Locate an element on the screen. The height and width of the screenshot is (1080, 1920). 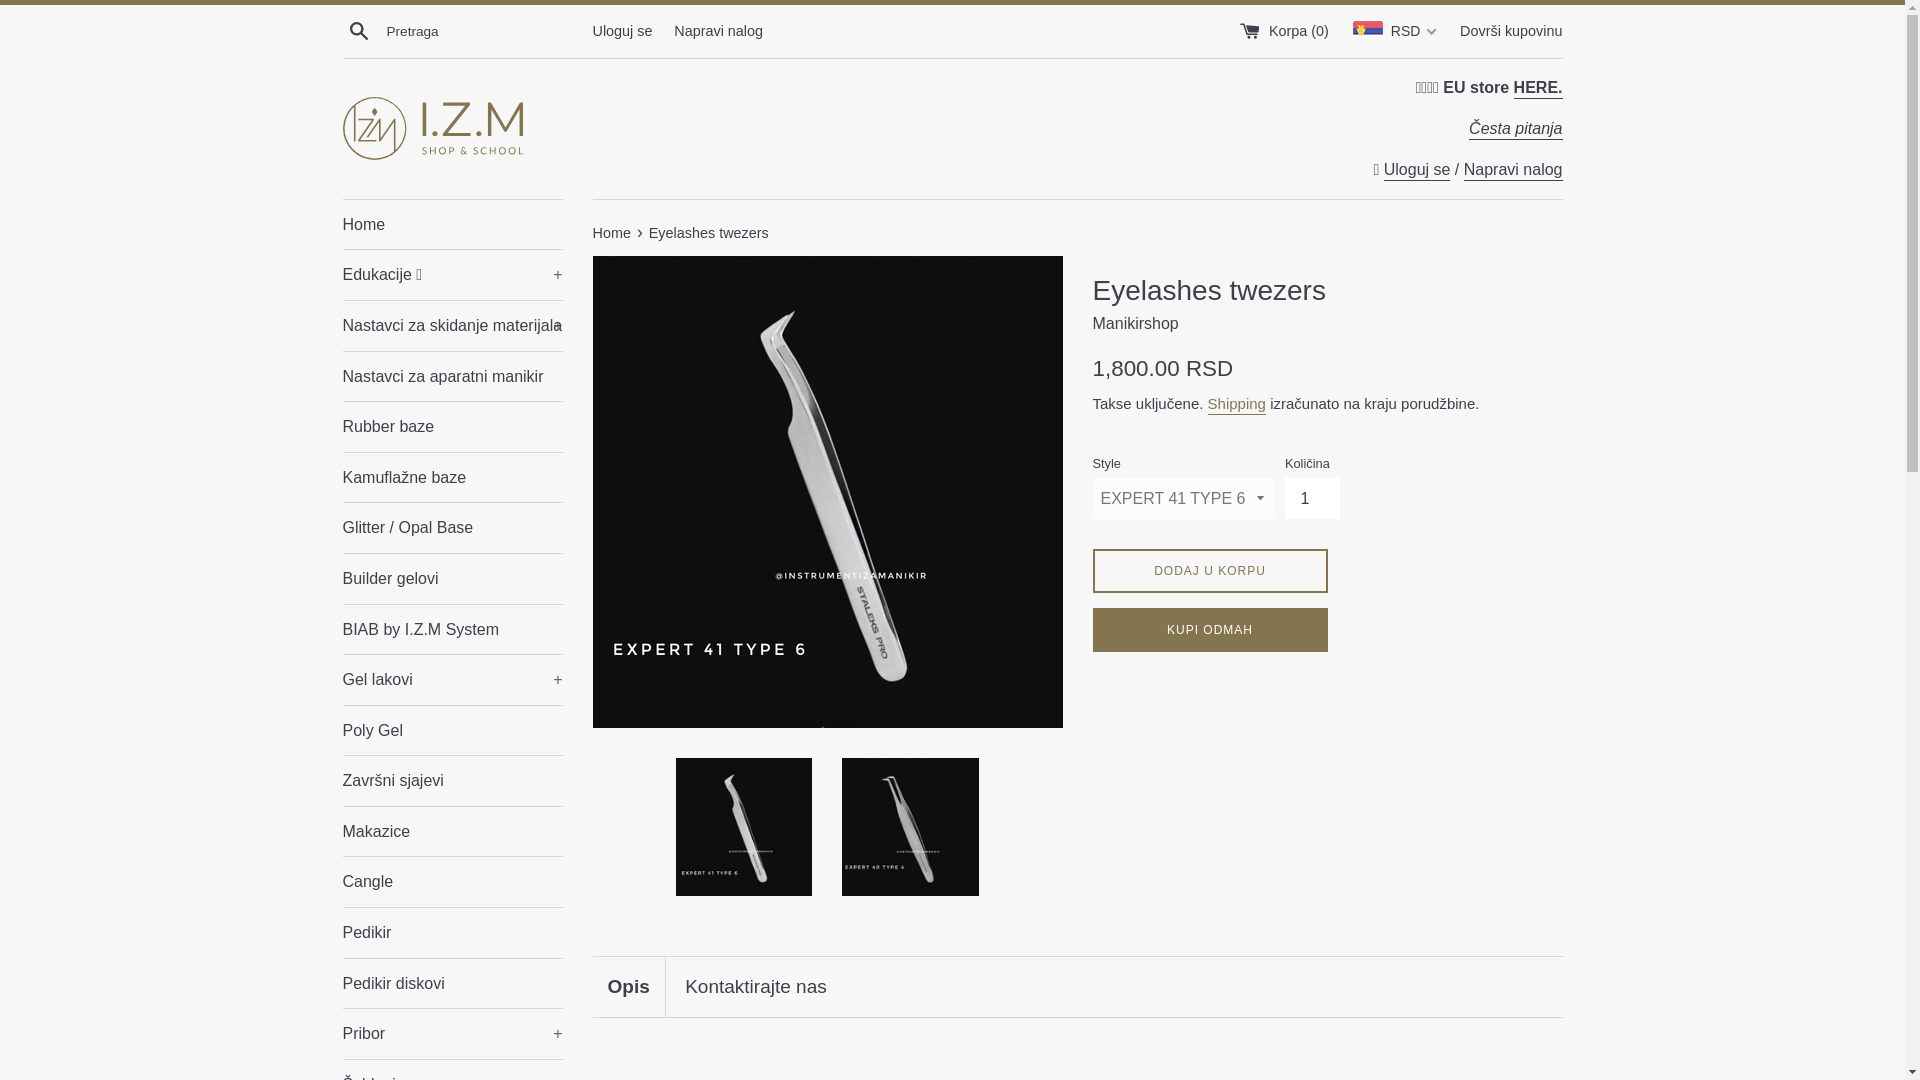
Nazad na glavnu stranicu is located at coordinates (612, 232).